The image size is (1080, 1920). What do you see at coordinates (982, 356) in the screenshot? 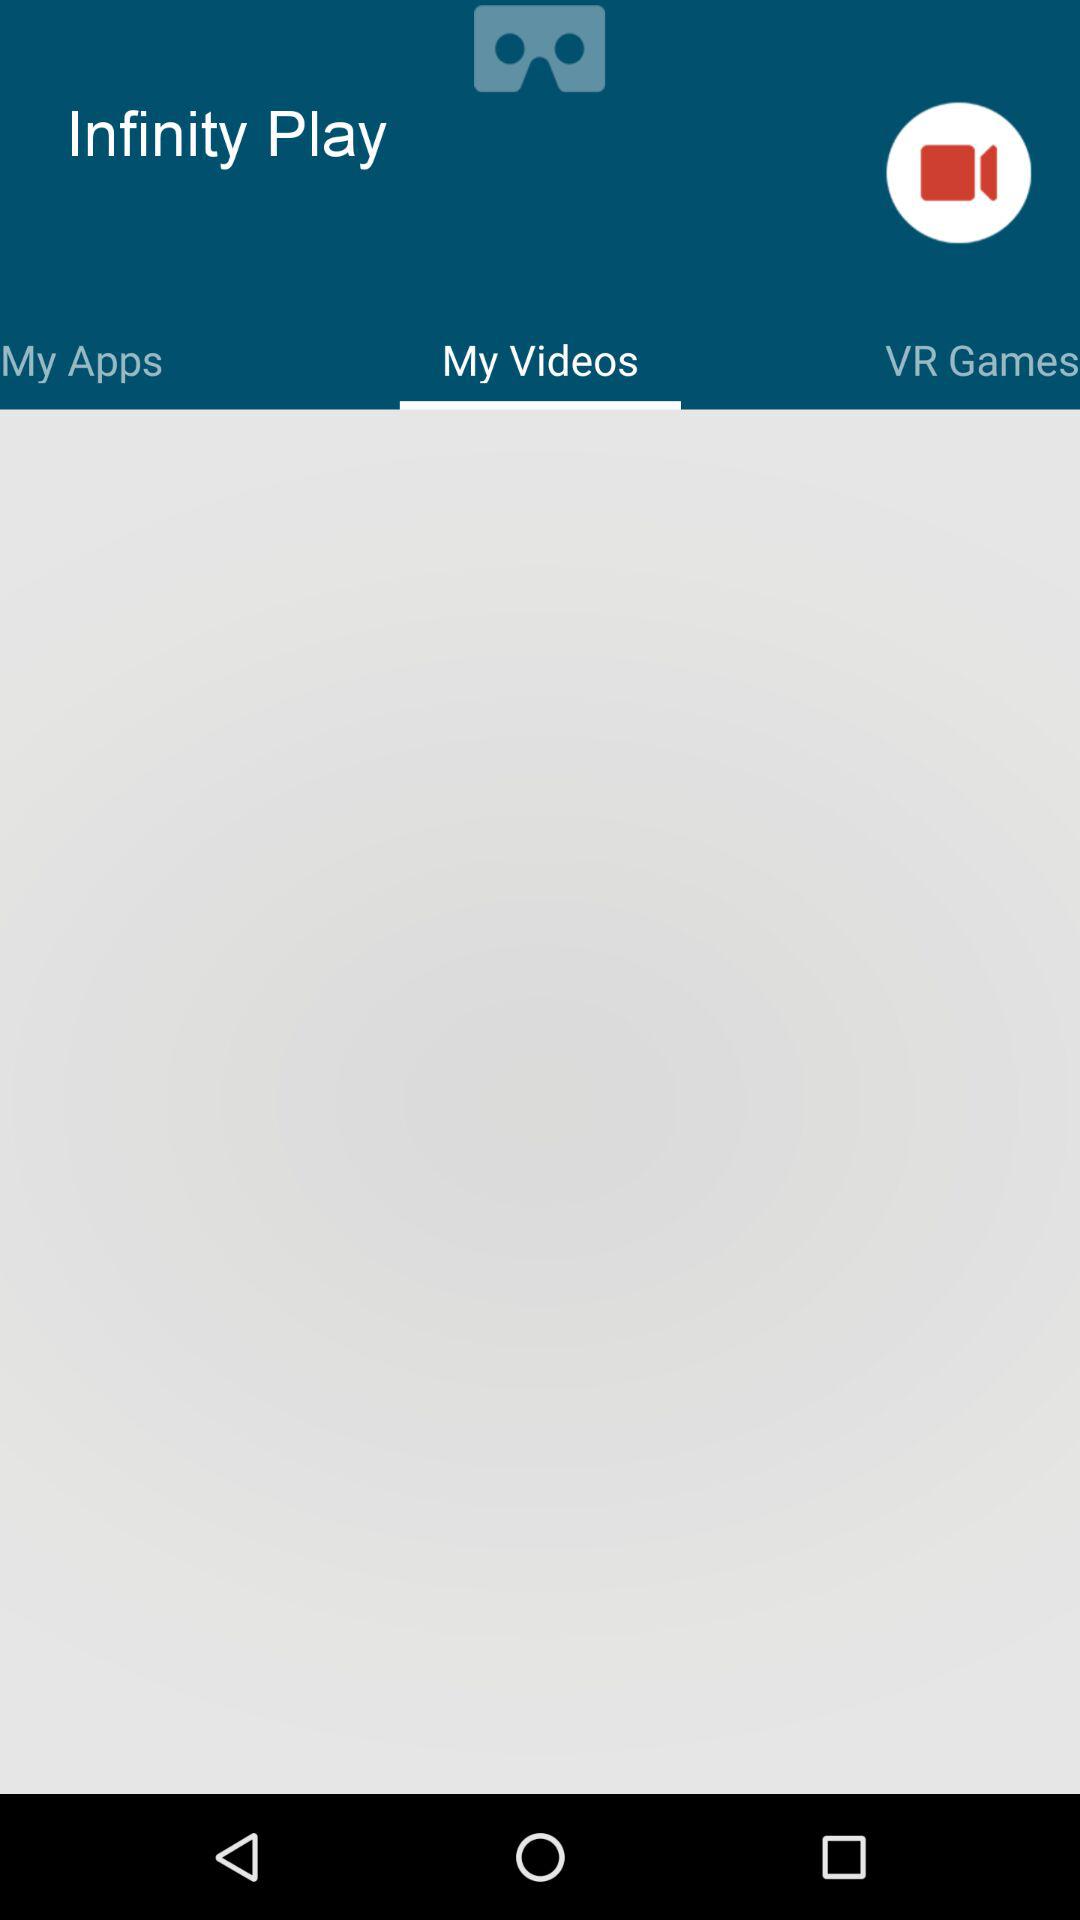
I see `press the item next to my videos icon` at bounding box center [982, 356].